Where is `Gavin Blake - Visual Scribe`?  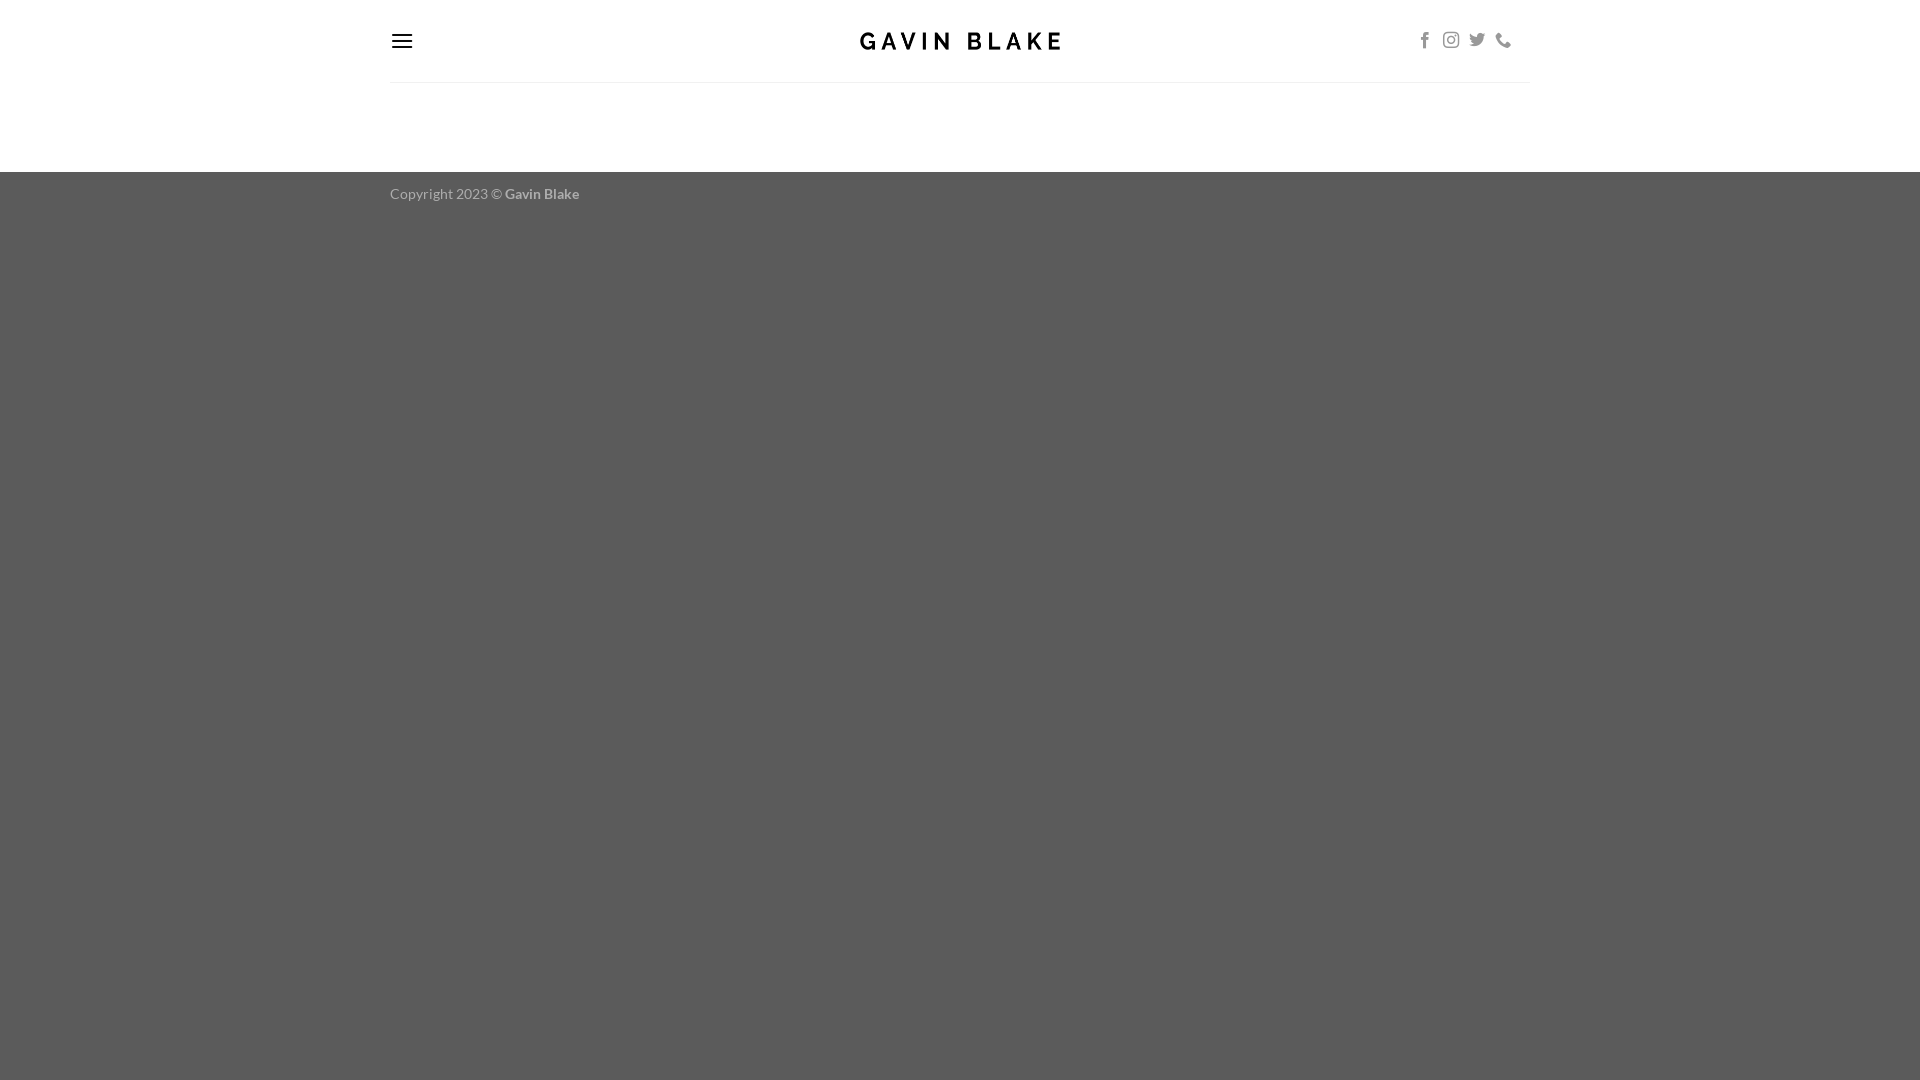
Gavin Blake - Visual Scribe is located at coordinates (960, 41).